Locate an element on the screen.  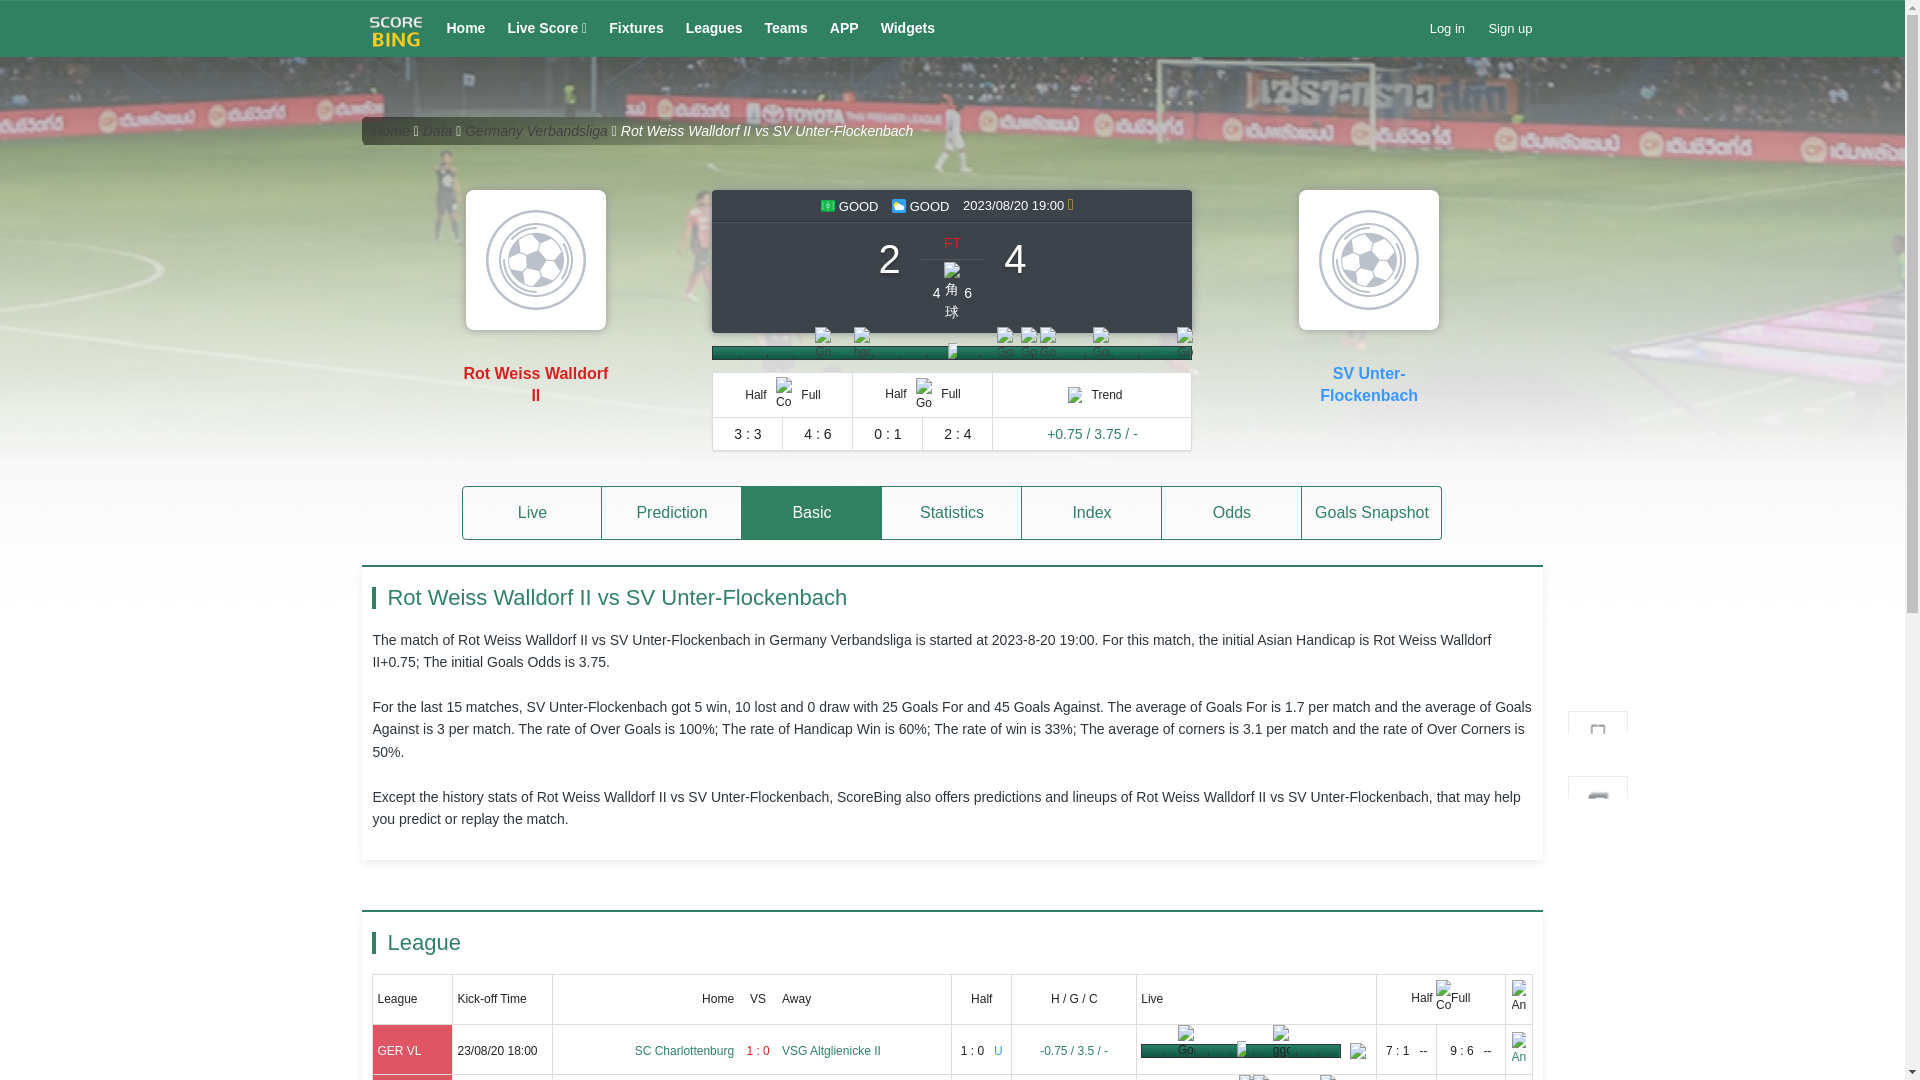
Log in is located at coordinates (1447, 28).